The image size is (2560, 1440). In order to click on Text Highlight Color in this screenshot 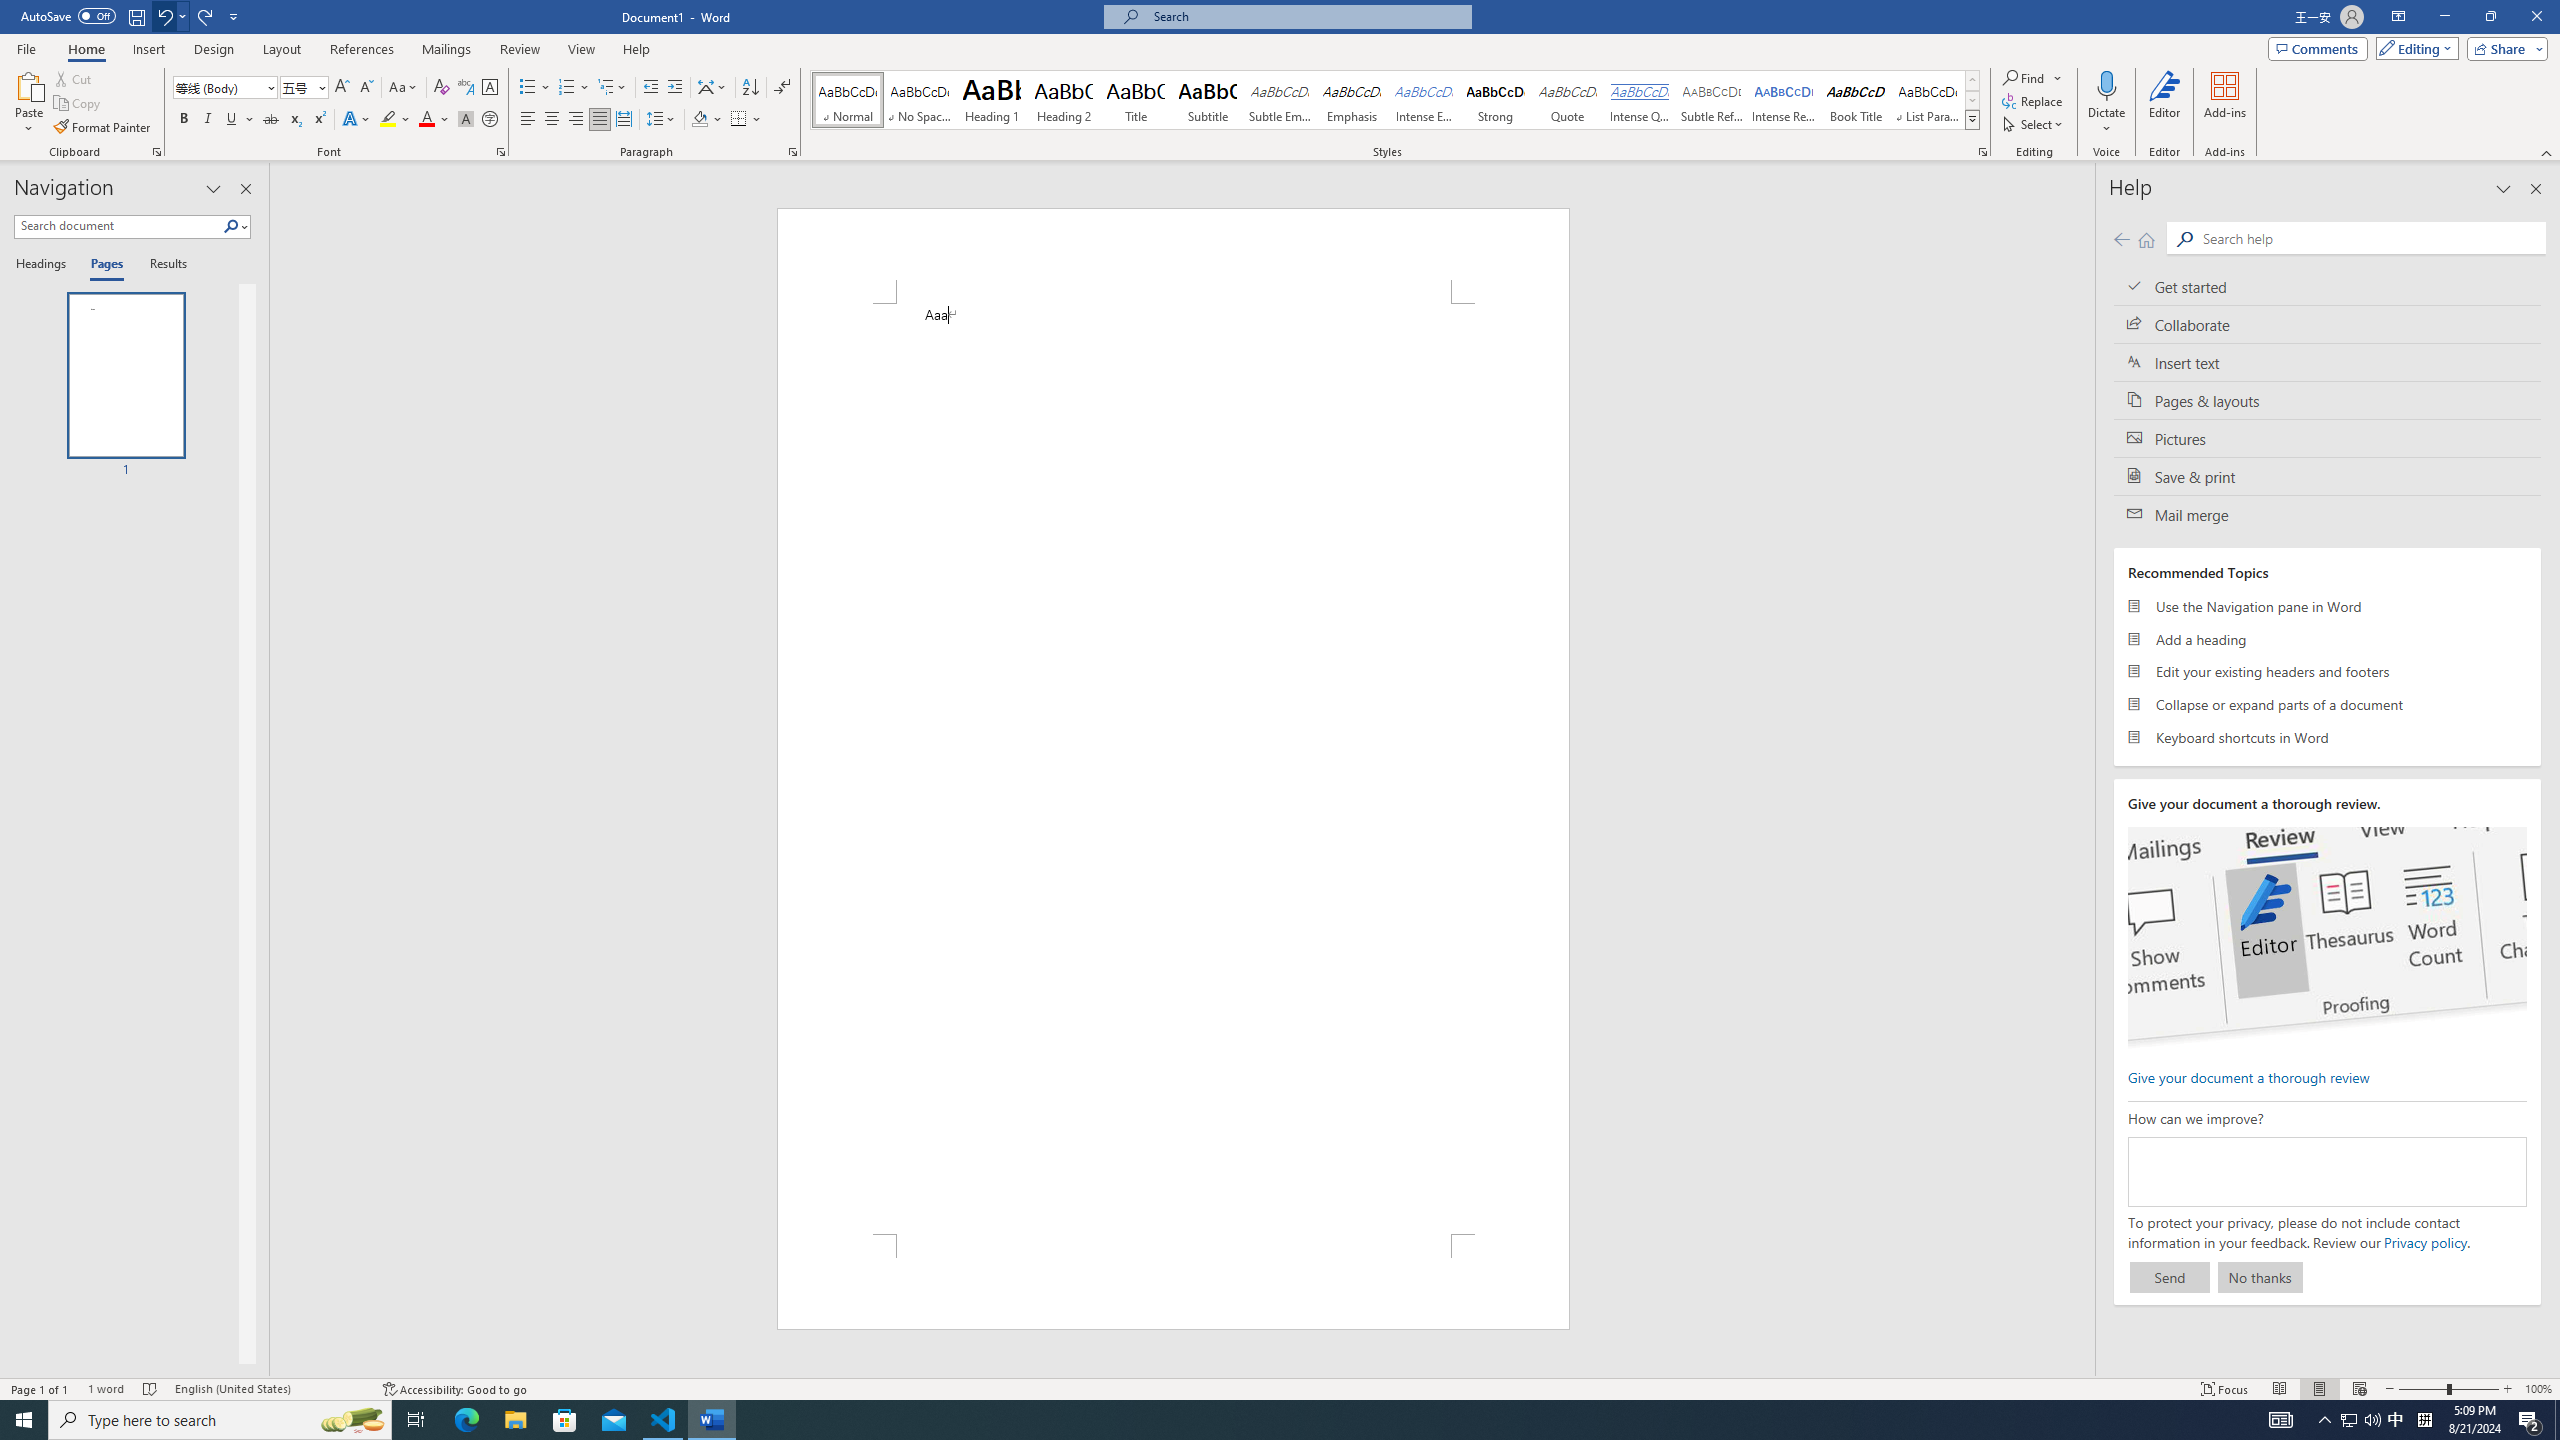, I will do `click(395, 120)`.